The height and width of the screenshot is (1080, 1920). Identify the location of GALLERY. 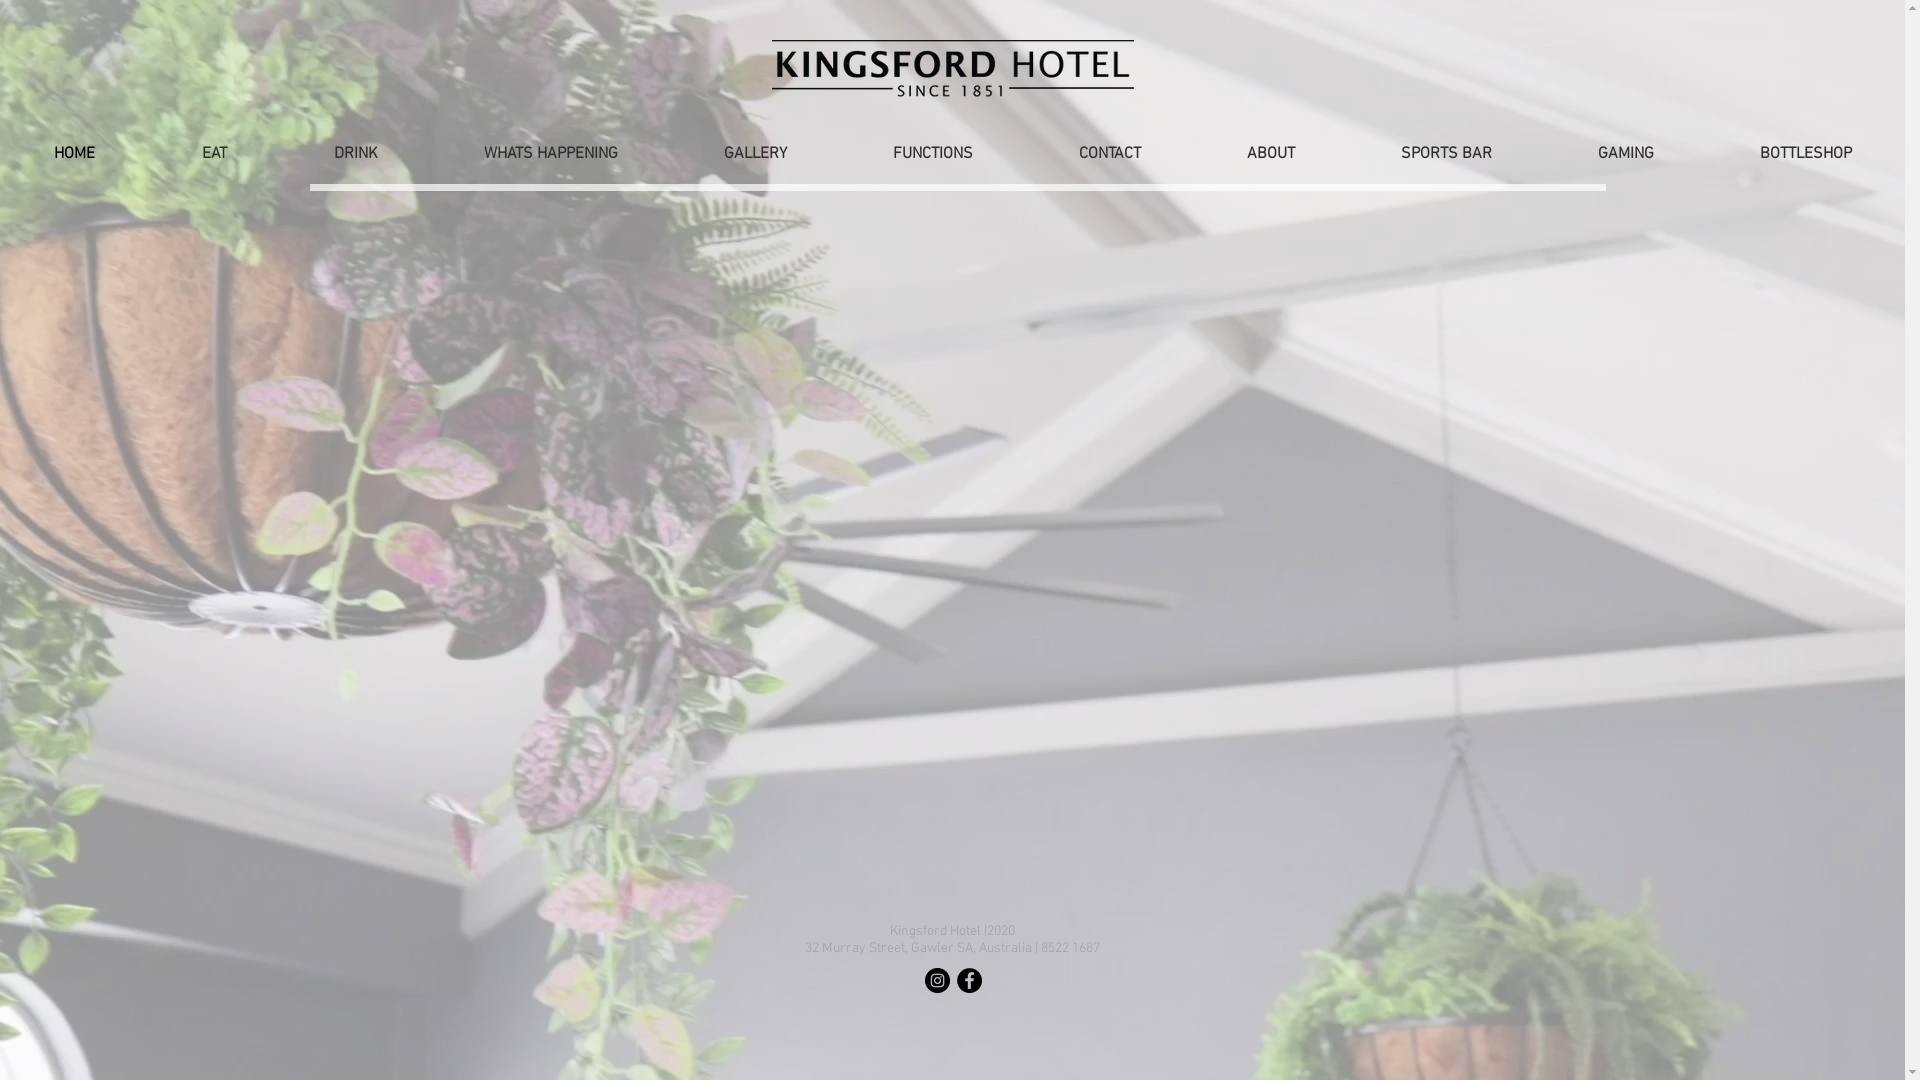
(756, 154).